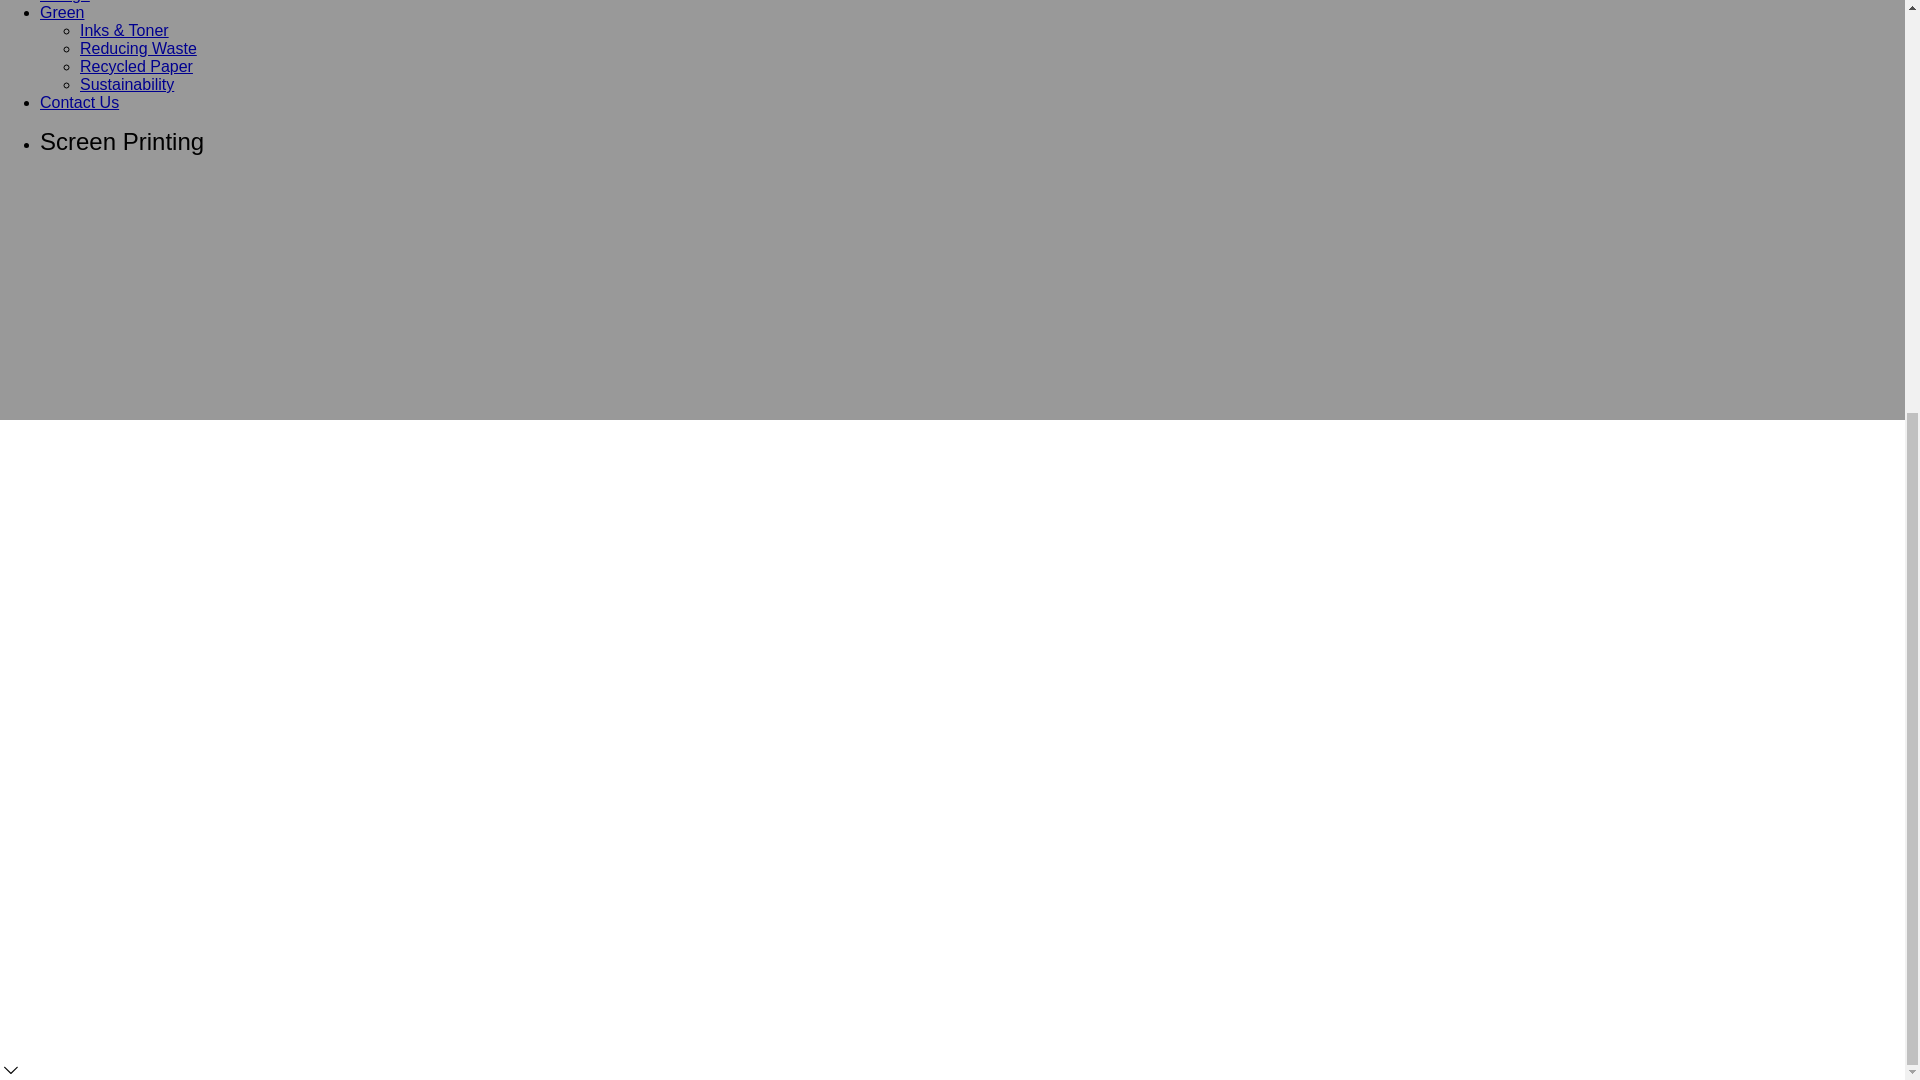  What do you see at coordinates (138, 48) in the screenshot?
I see `Reducing Waste` at bounding box center [138, 48].